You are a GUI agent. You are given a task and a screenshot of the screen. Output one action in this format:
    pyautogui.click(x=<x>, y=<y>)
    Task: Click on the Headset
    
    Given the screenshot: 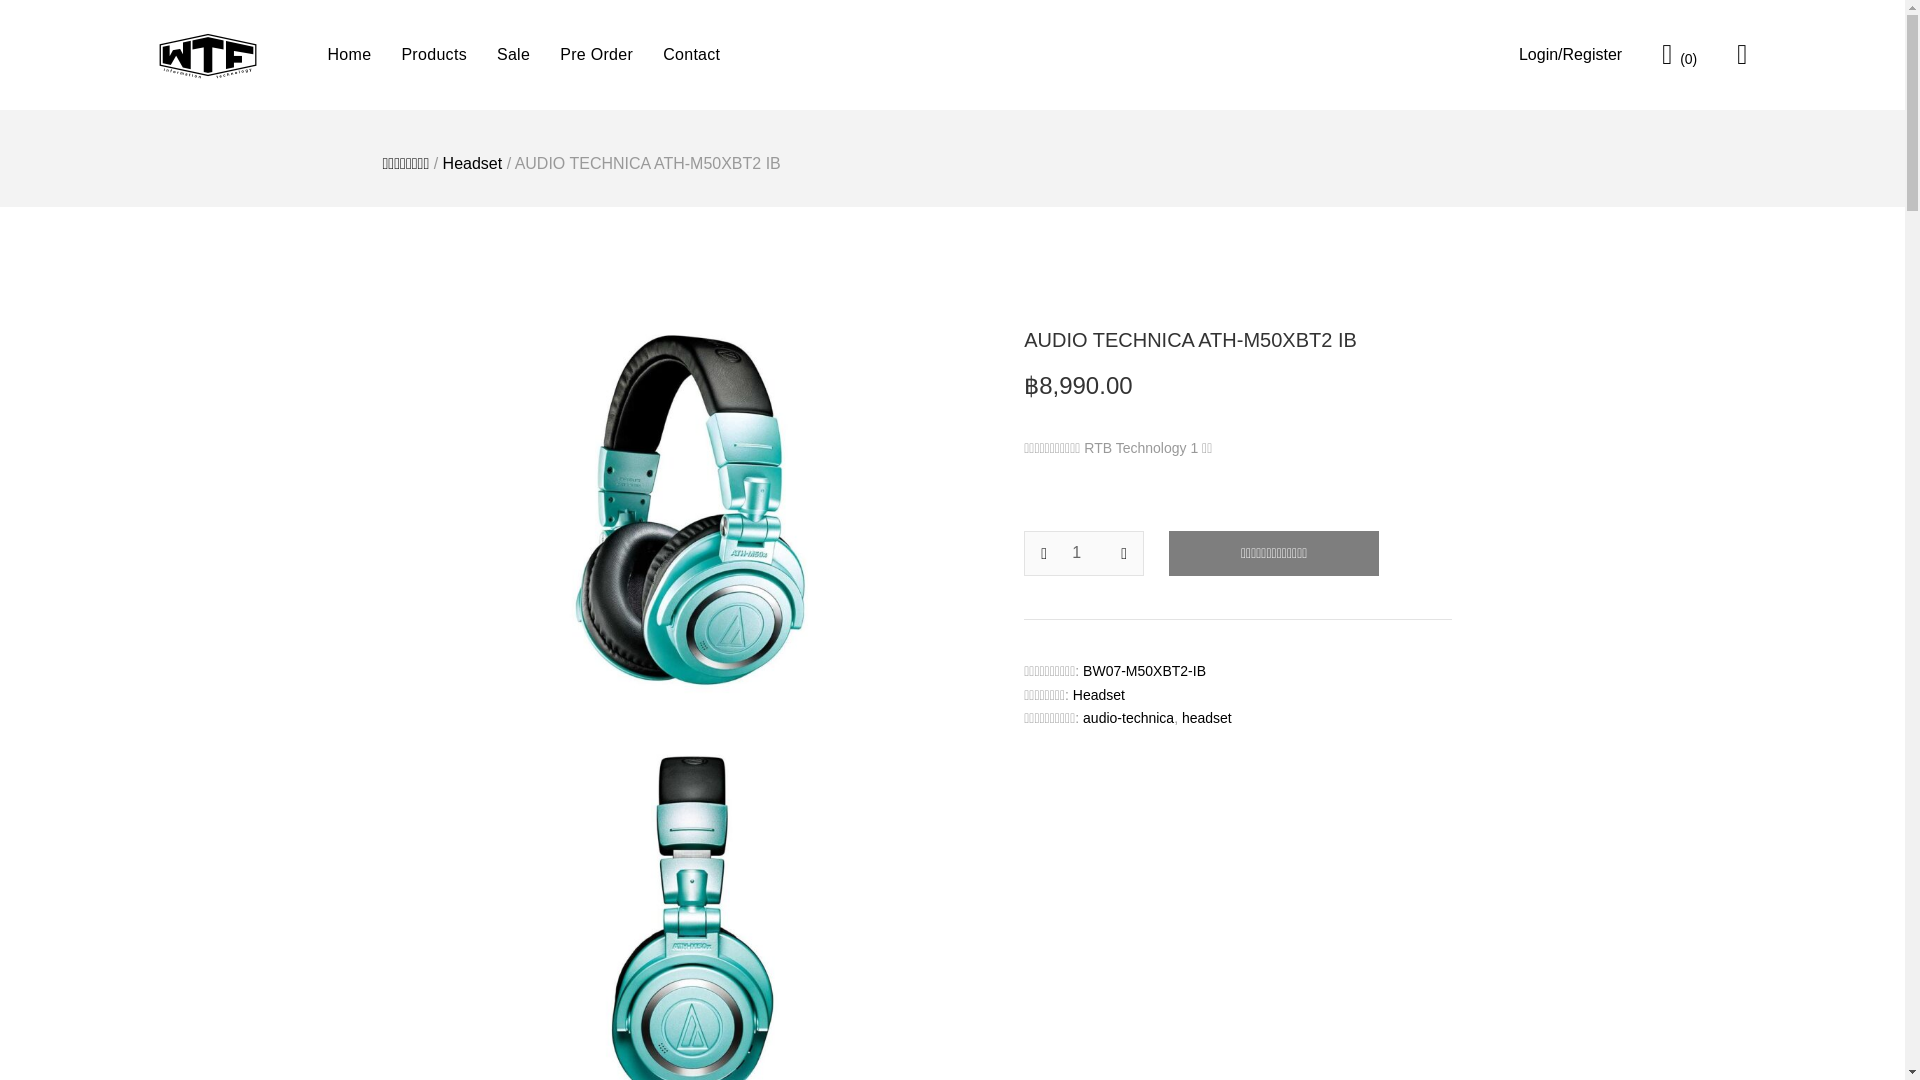 What is the action you would take?
    pyautogui.click(x=1099, y=694)
    